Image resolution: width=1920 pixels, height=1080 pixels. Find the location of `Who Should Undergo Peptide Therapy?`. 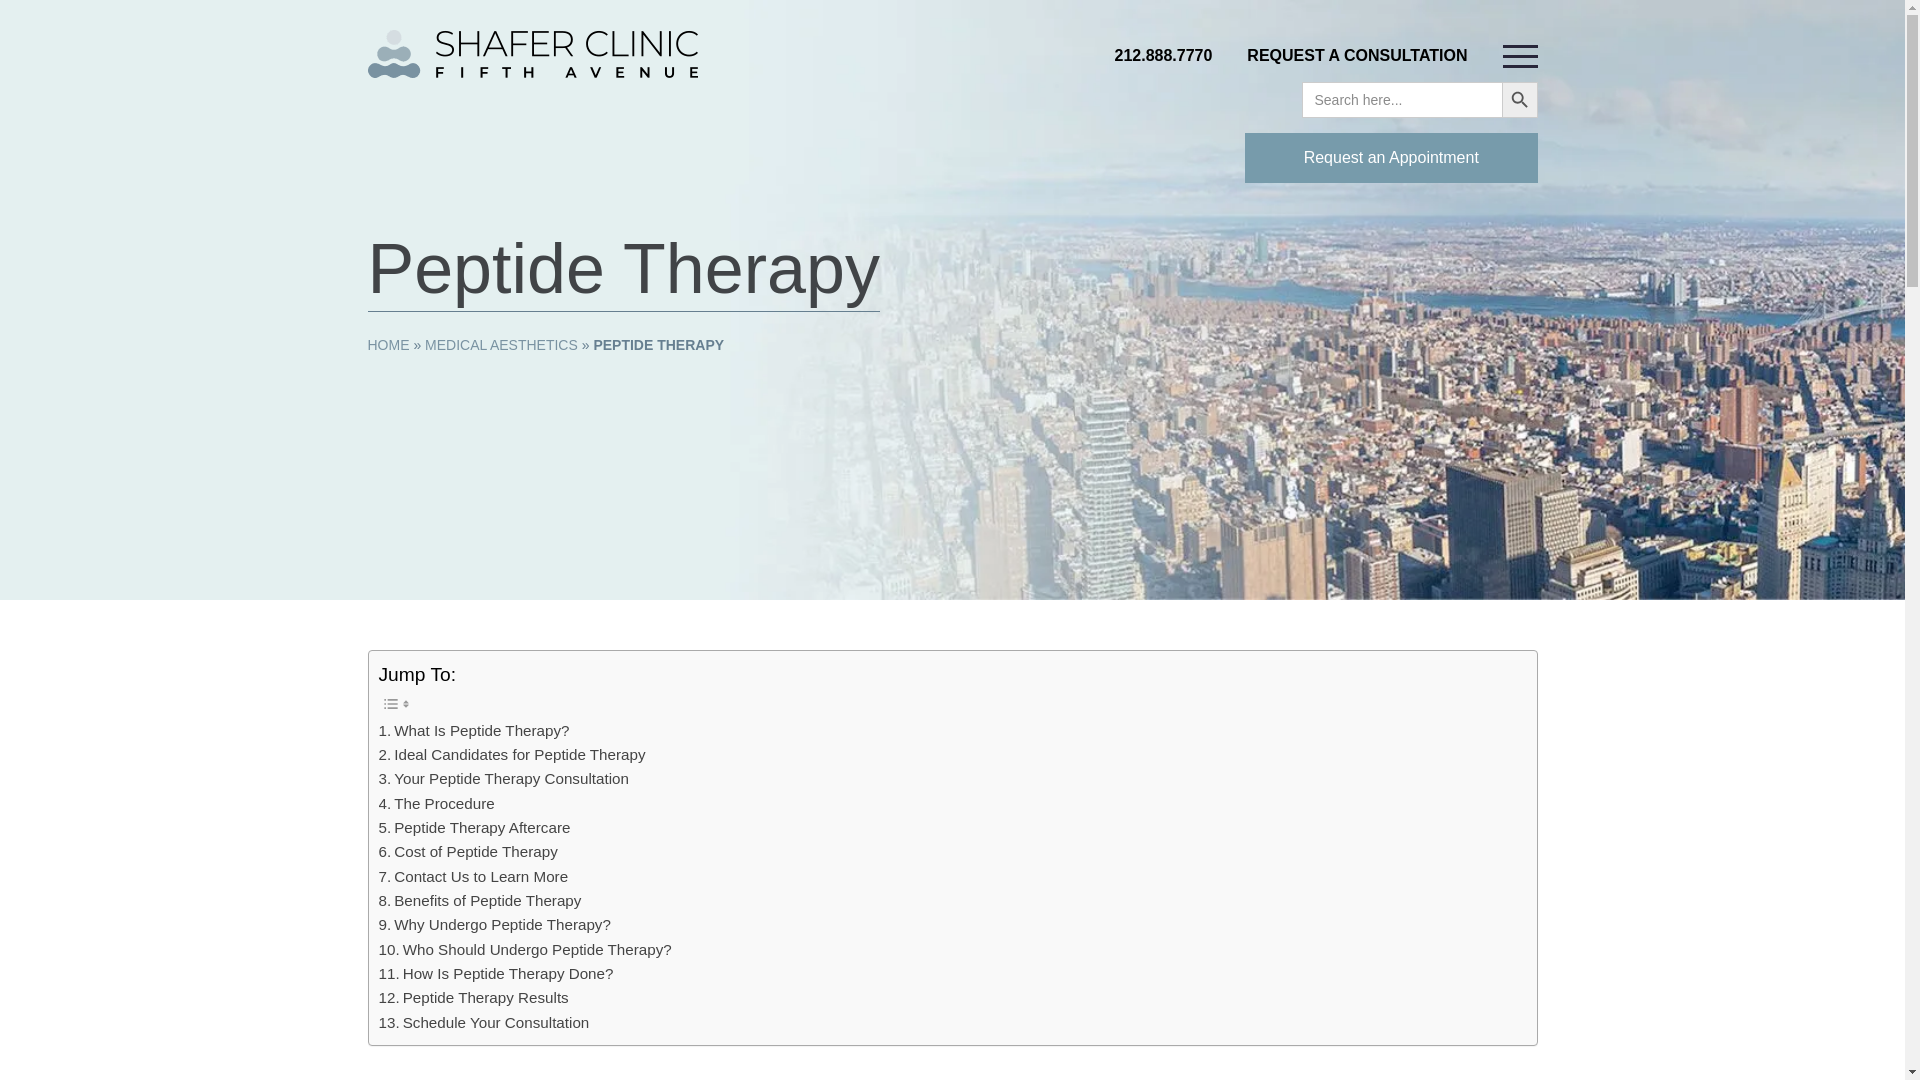

Who Should Undergo Peptide Therapy? is located at coordinates (524, 950).